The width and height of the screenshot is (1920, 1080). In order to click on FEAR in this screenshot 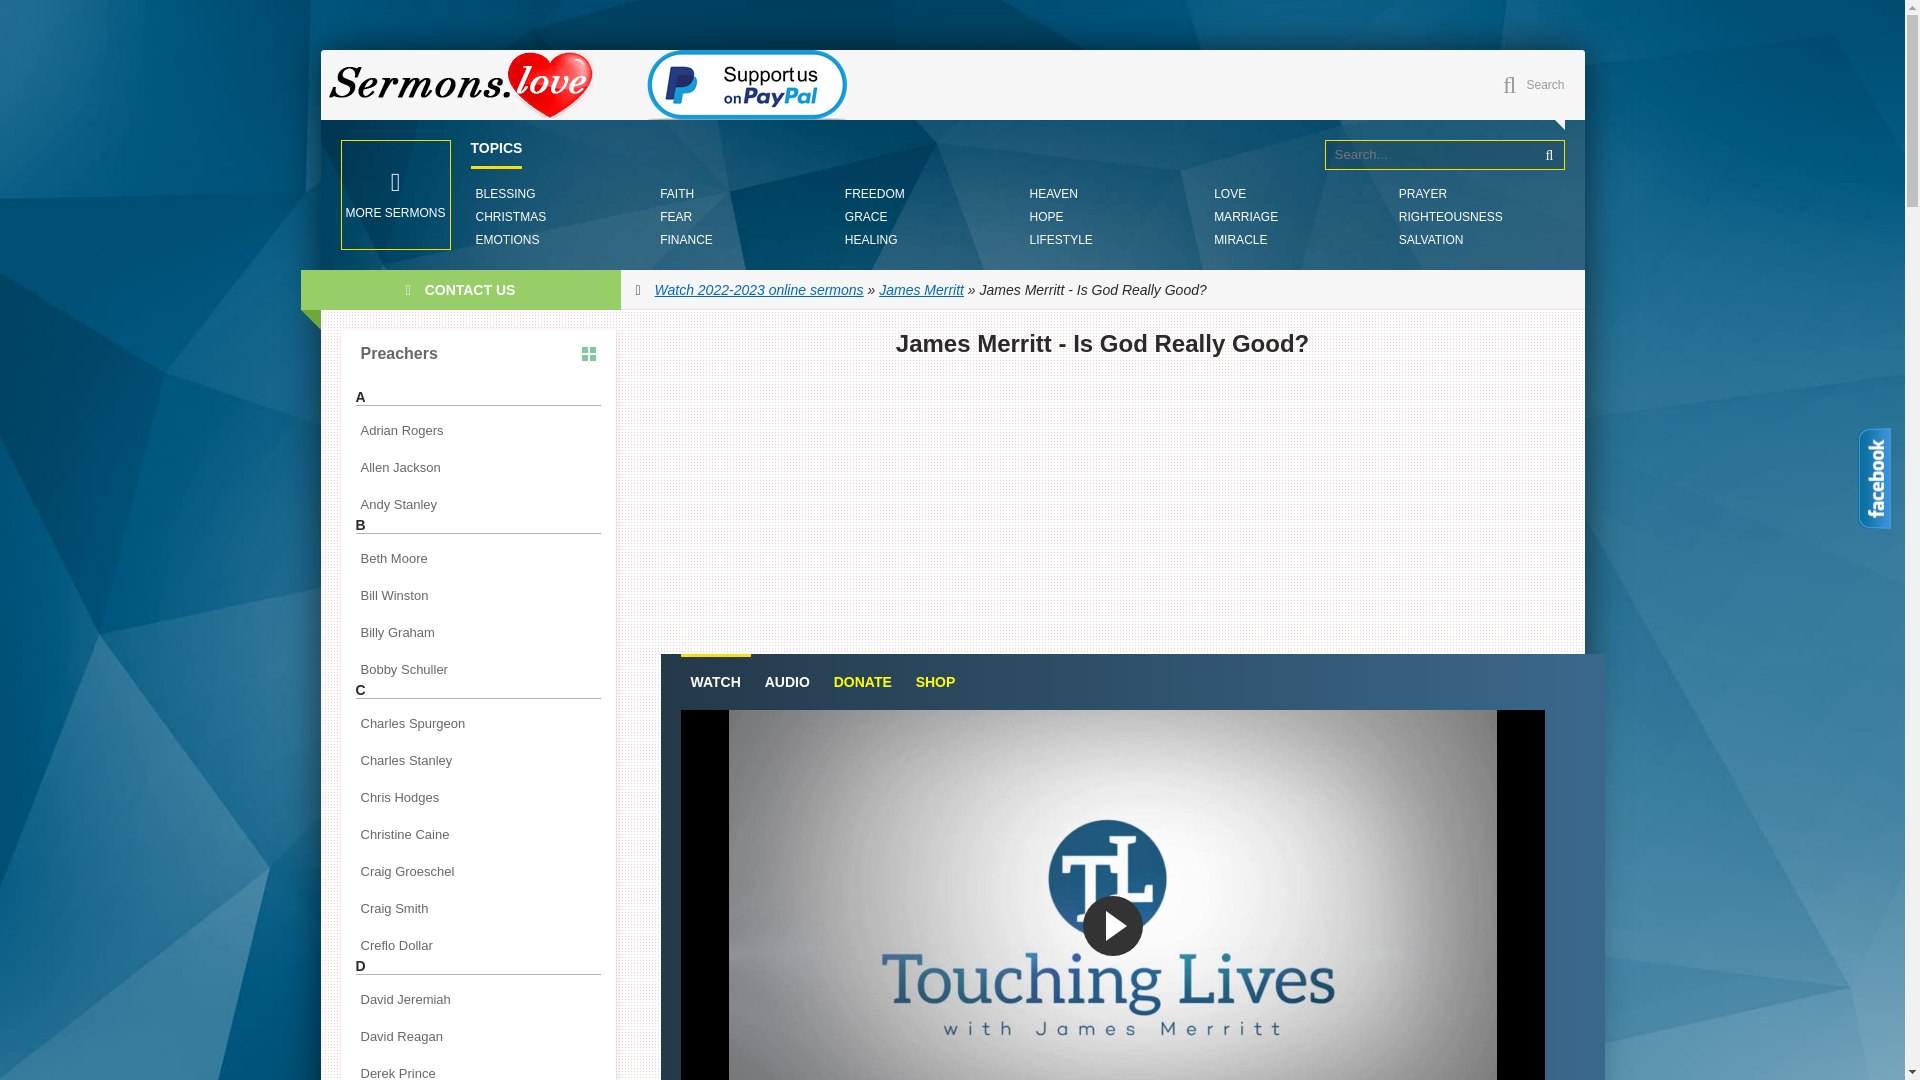, I will do `click(675, 216)`.